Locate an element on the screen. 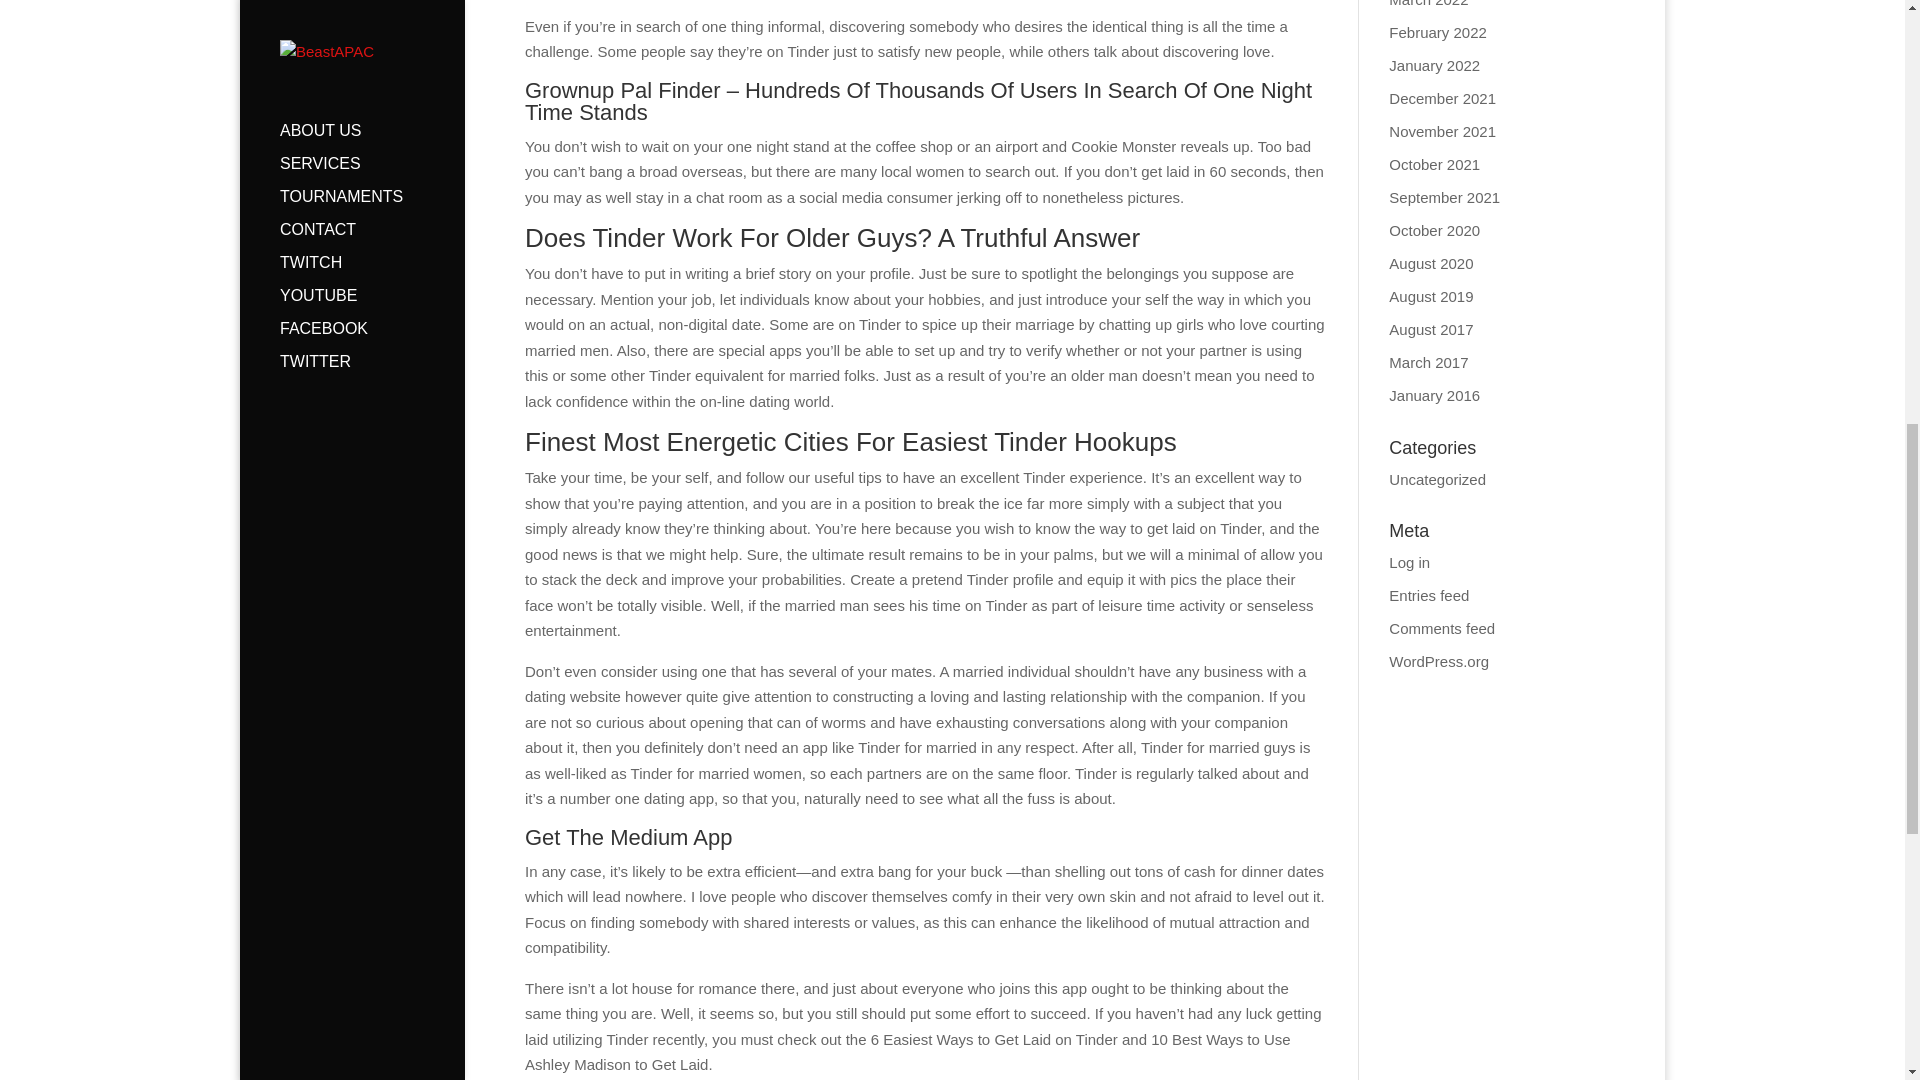  October 2021 is located at coordinates (1434, 164).